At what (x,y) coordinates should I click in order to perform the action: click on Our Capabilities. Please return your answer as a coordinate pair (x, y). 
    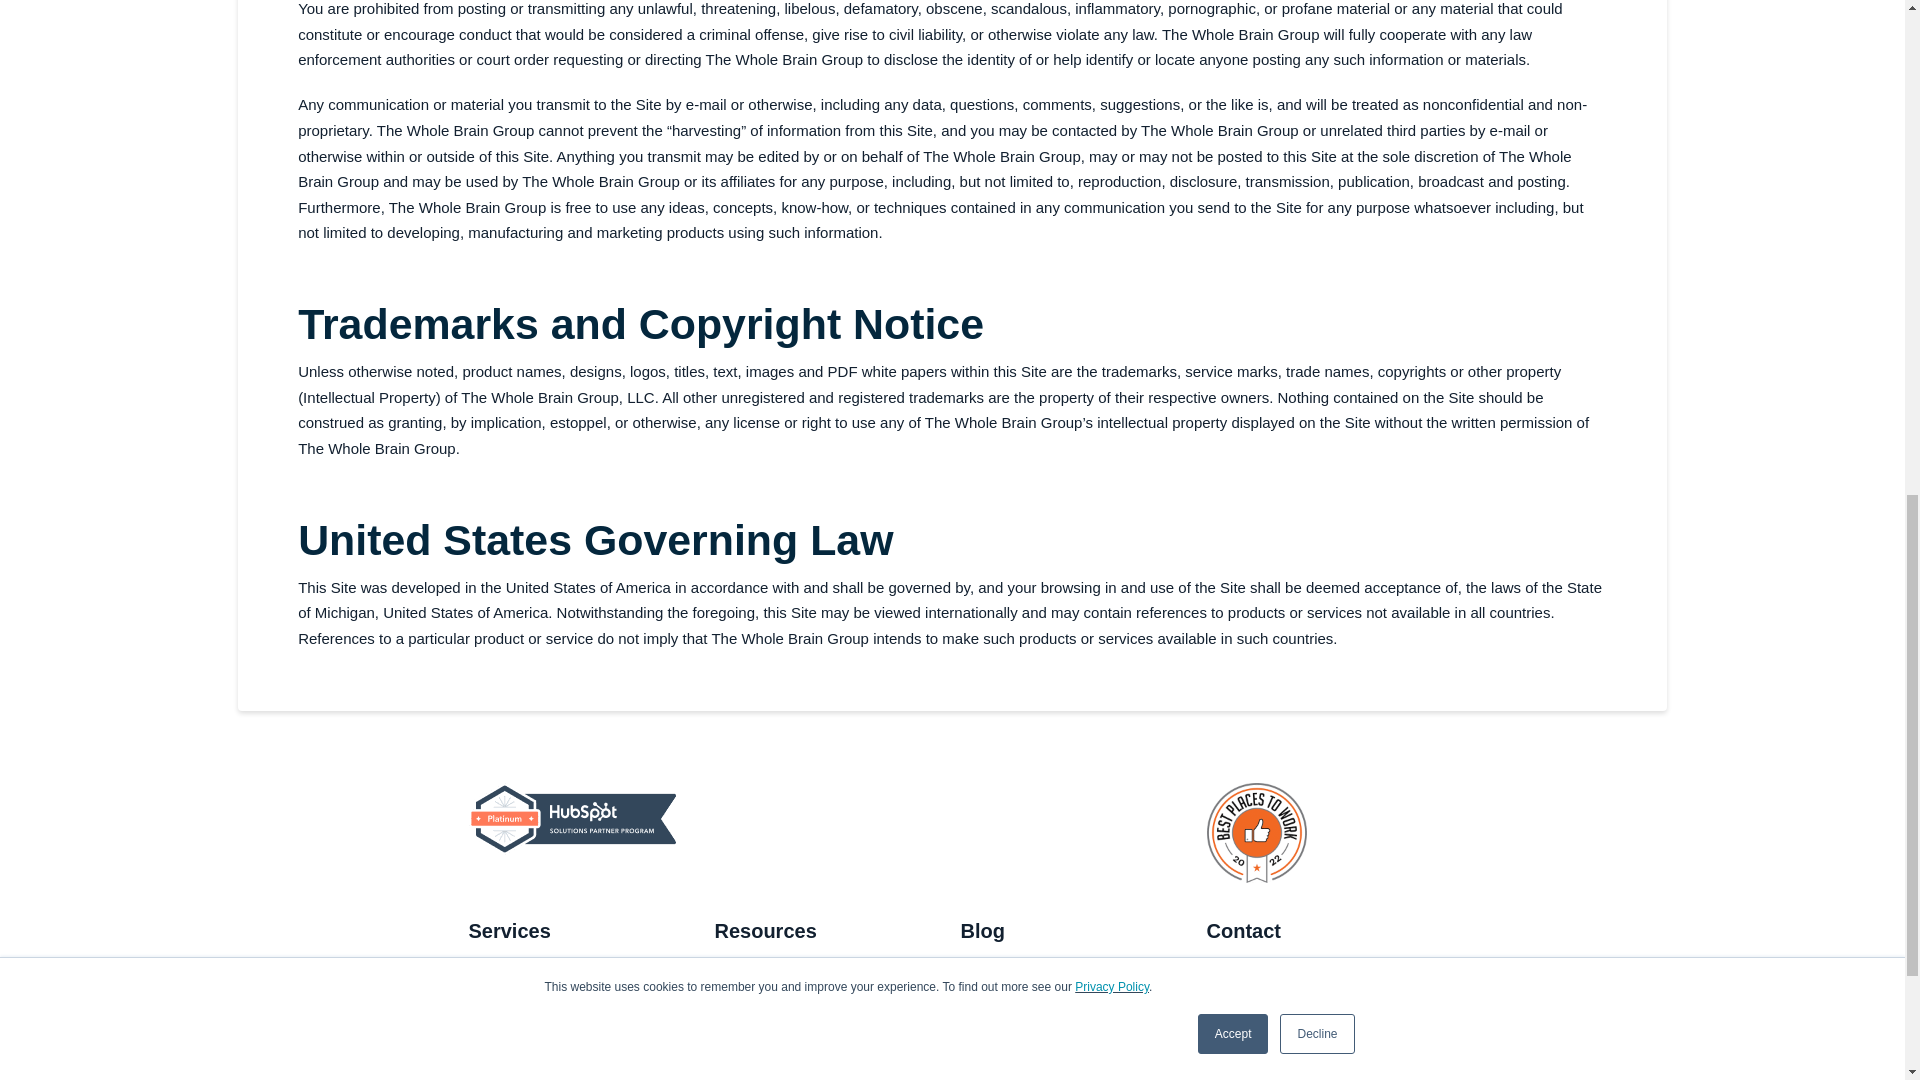
    Looking at the image, I should click on (530, 1063).